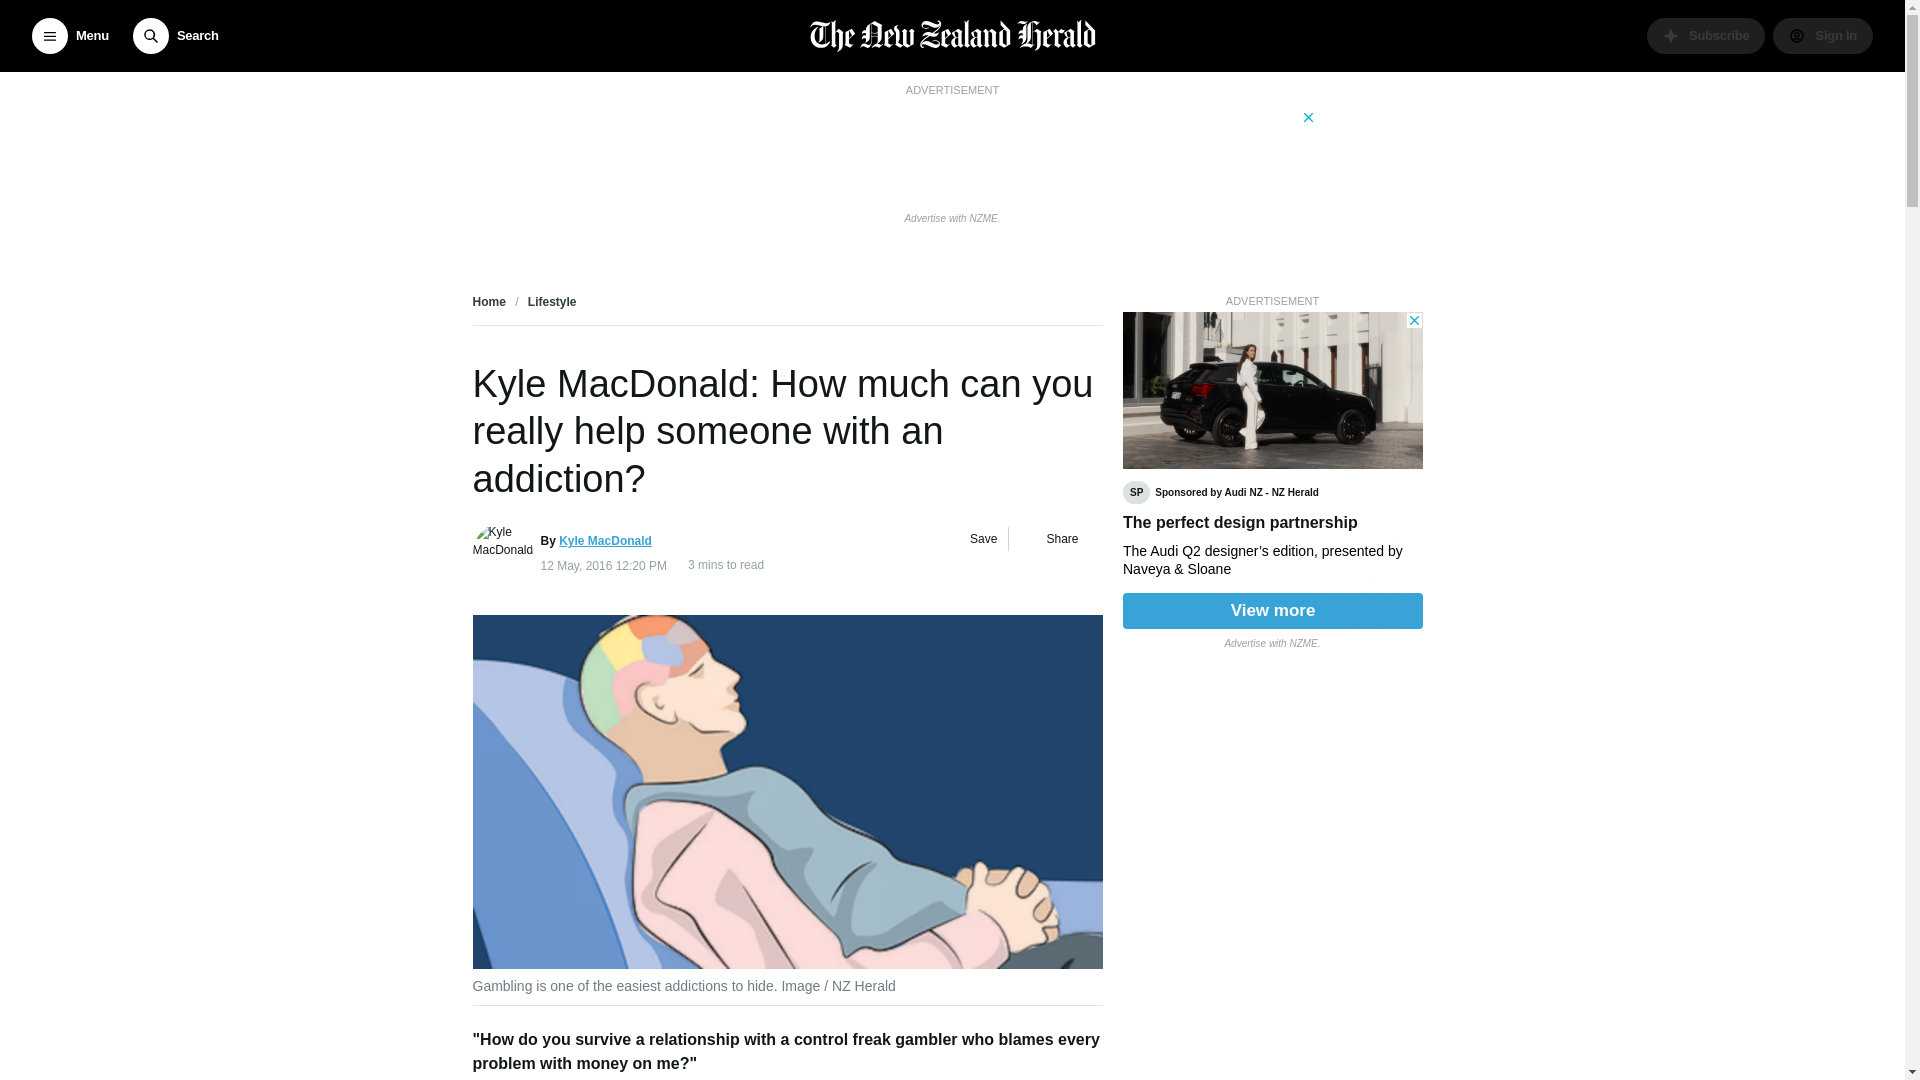 This screenshot has height=1080, width=1920. I want to click on Manage your account, so click(1822, 36).